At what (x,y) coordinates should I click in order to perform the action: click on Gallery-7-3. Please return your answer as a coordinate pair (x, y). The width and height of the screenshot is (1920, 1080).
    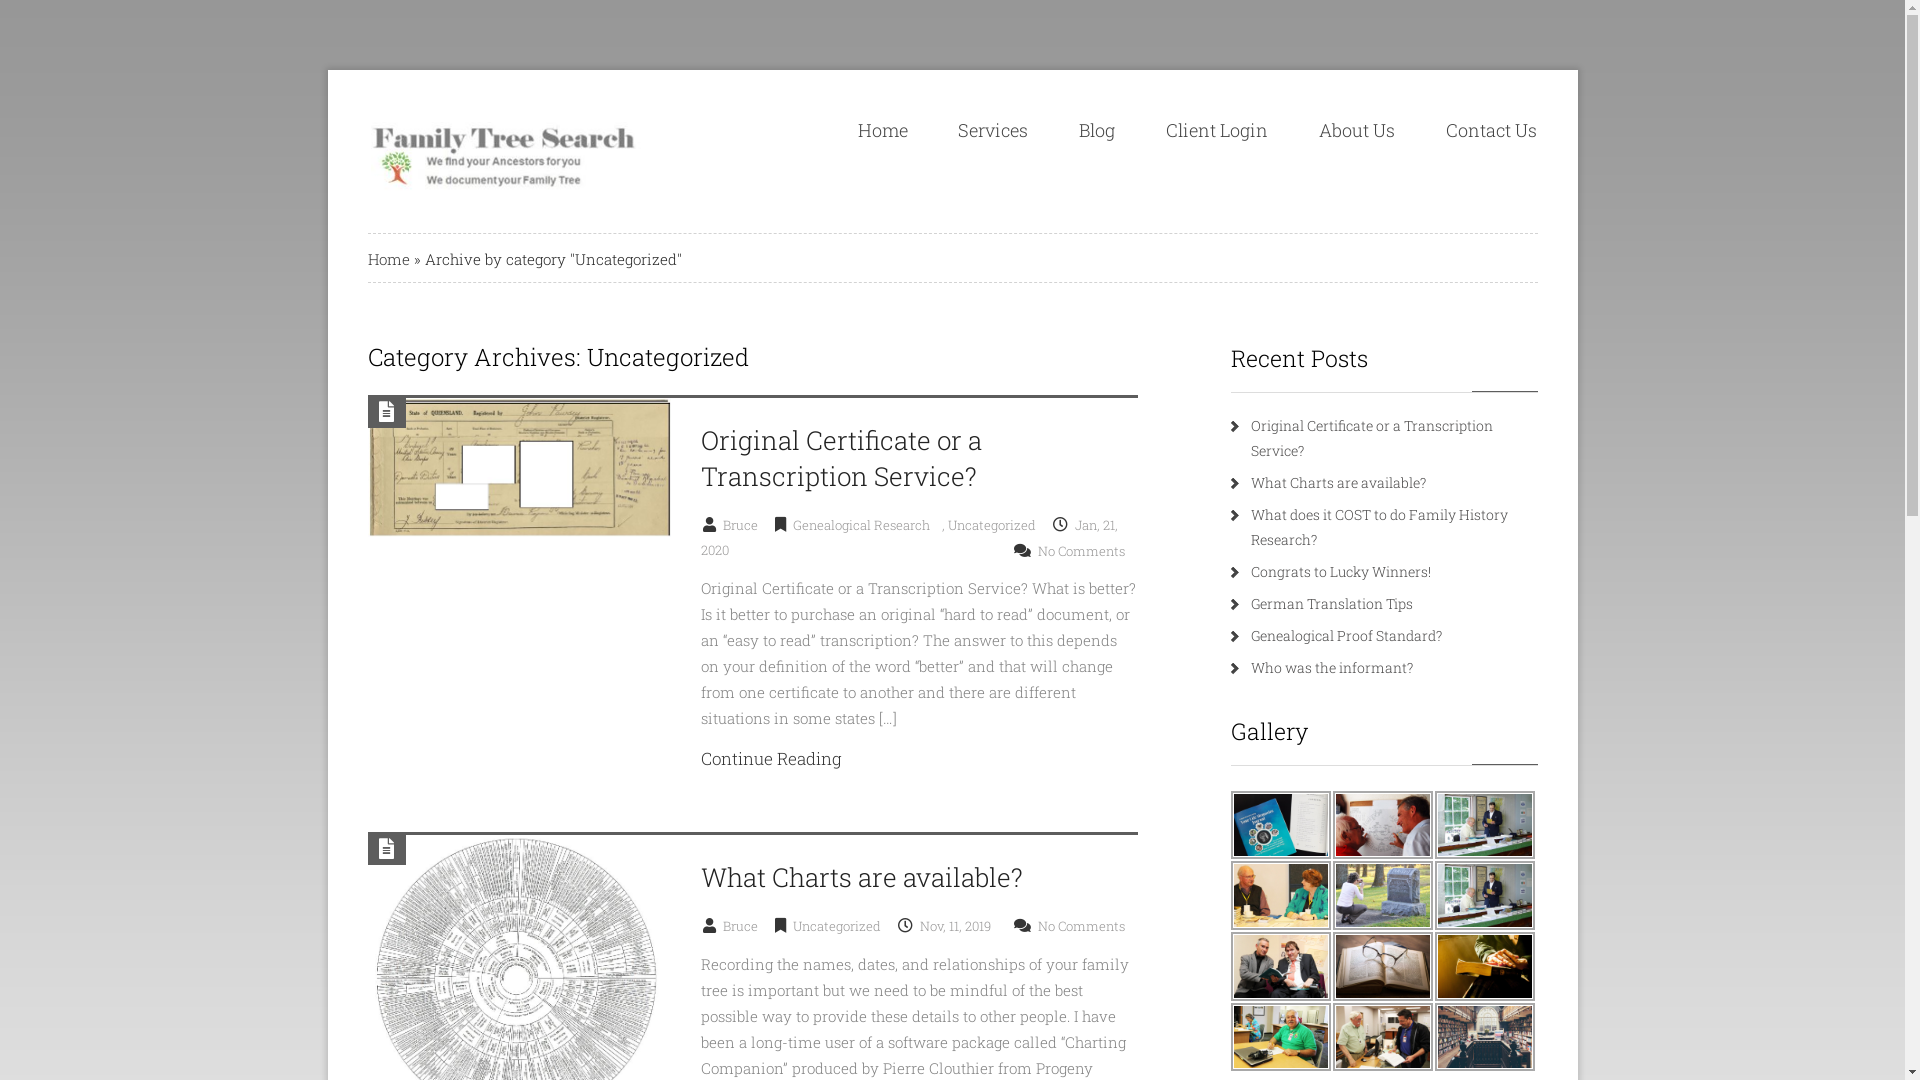
    Looking at the image, I should click on (1484, 826).